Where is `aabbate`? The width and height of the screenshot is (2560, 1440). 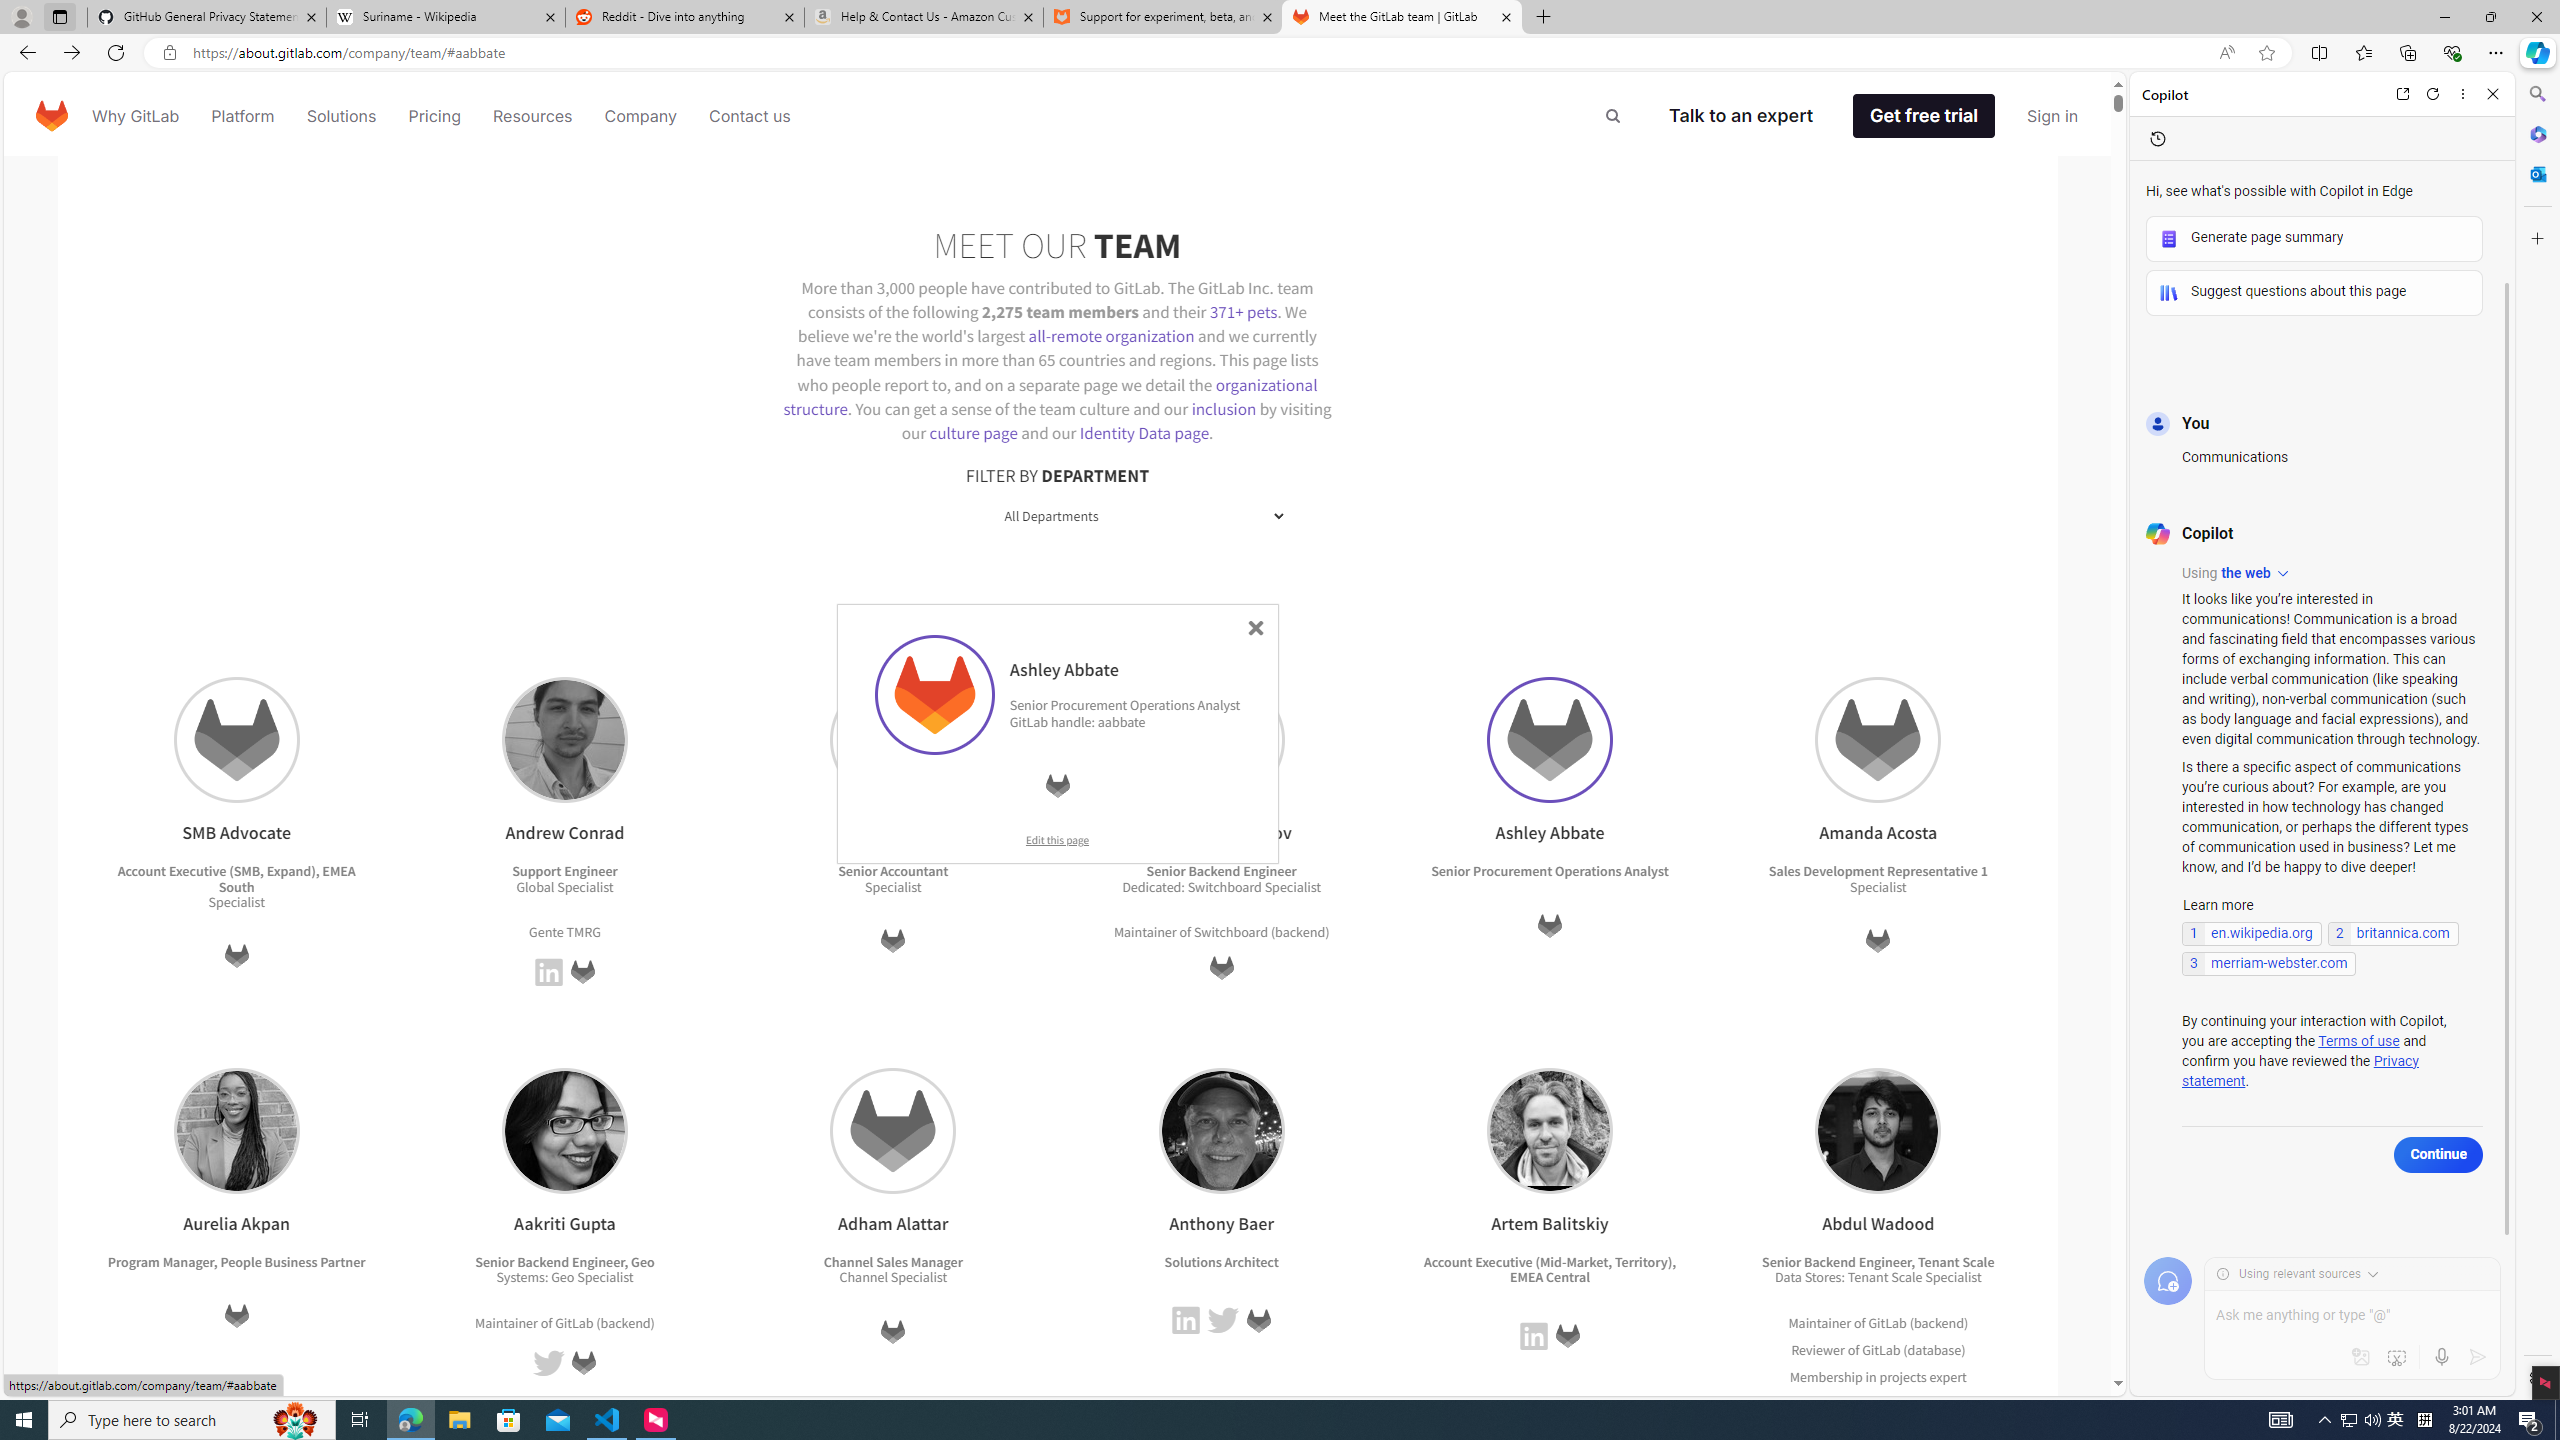 aabbate is located at coordinates (1122, 721).